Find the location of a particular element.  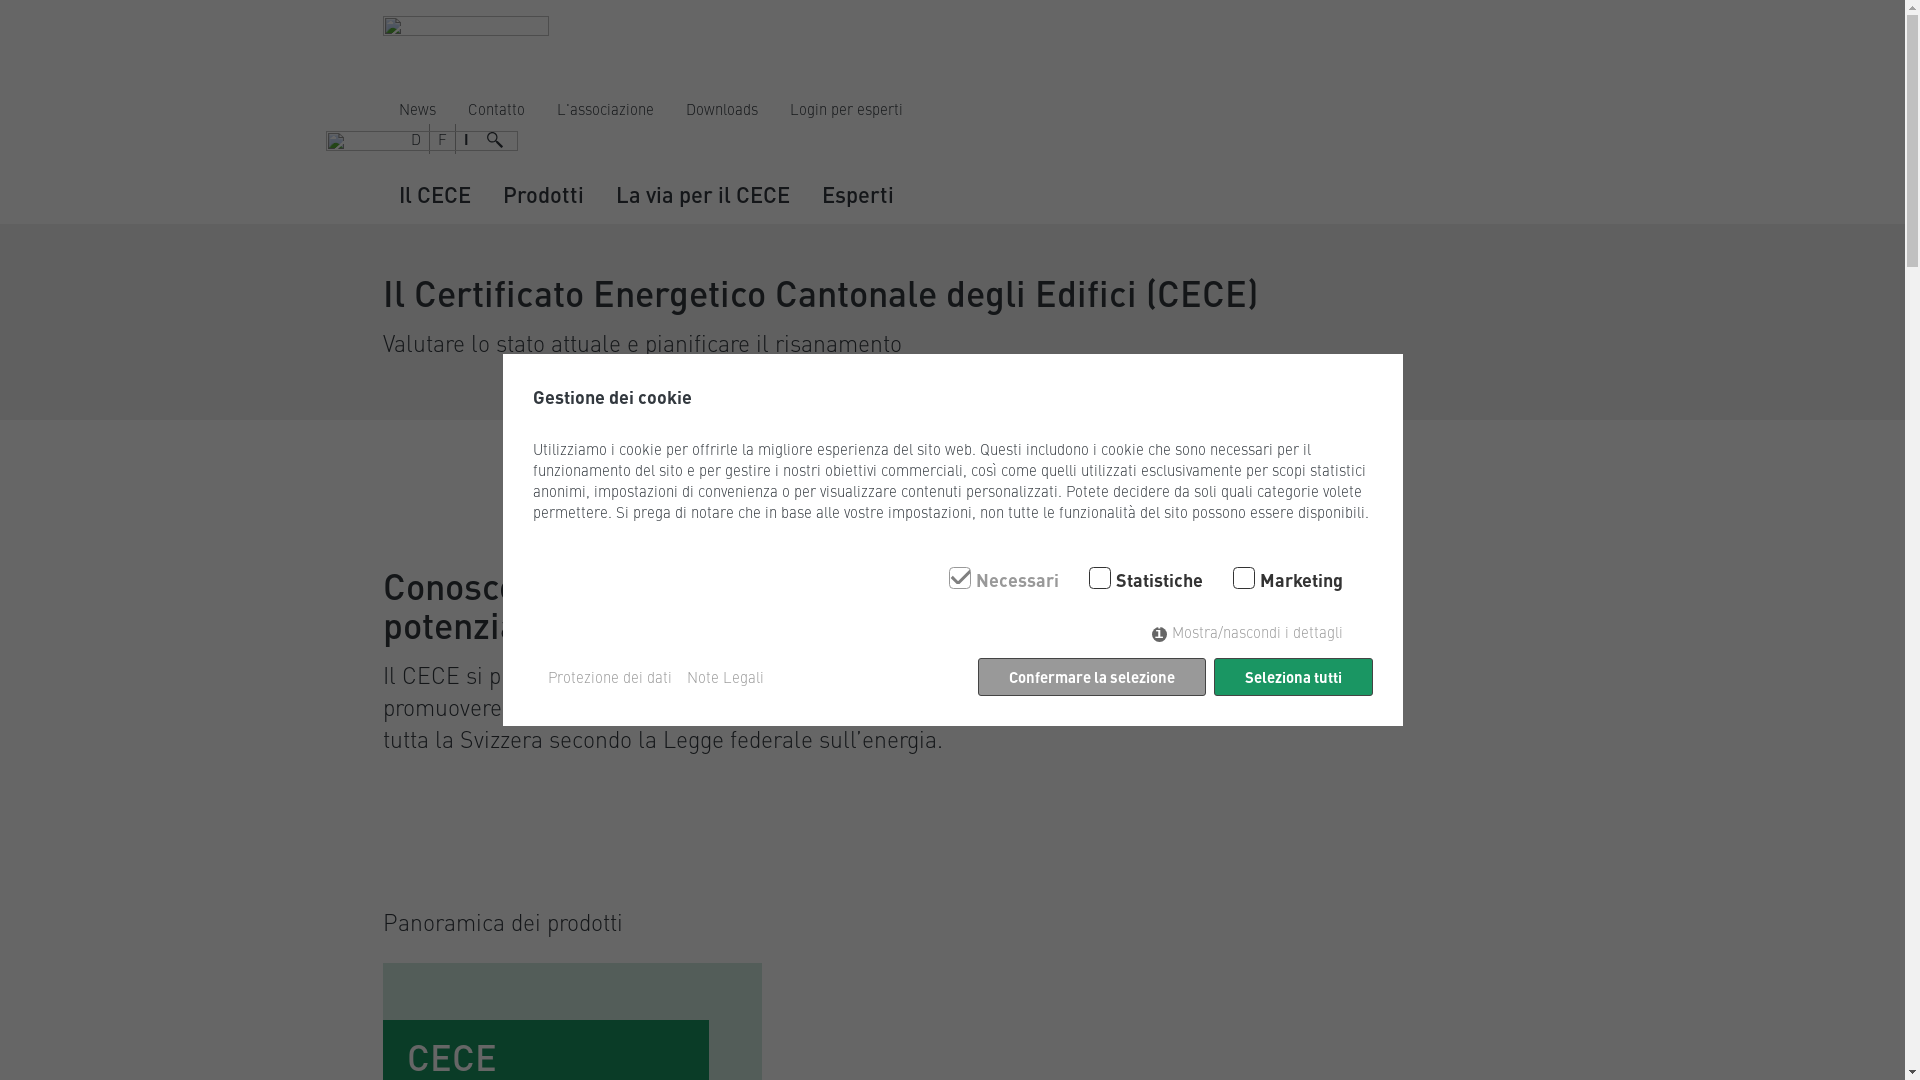

Login per esperti is located at coordinates (846, 109).